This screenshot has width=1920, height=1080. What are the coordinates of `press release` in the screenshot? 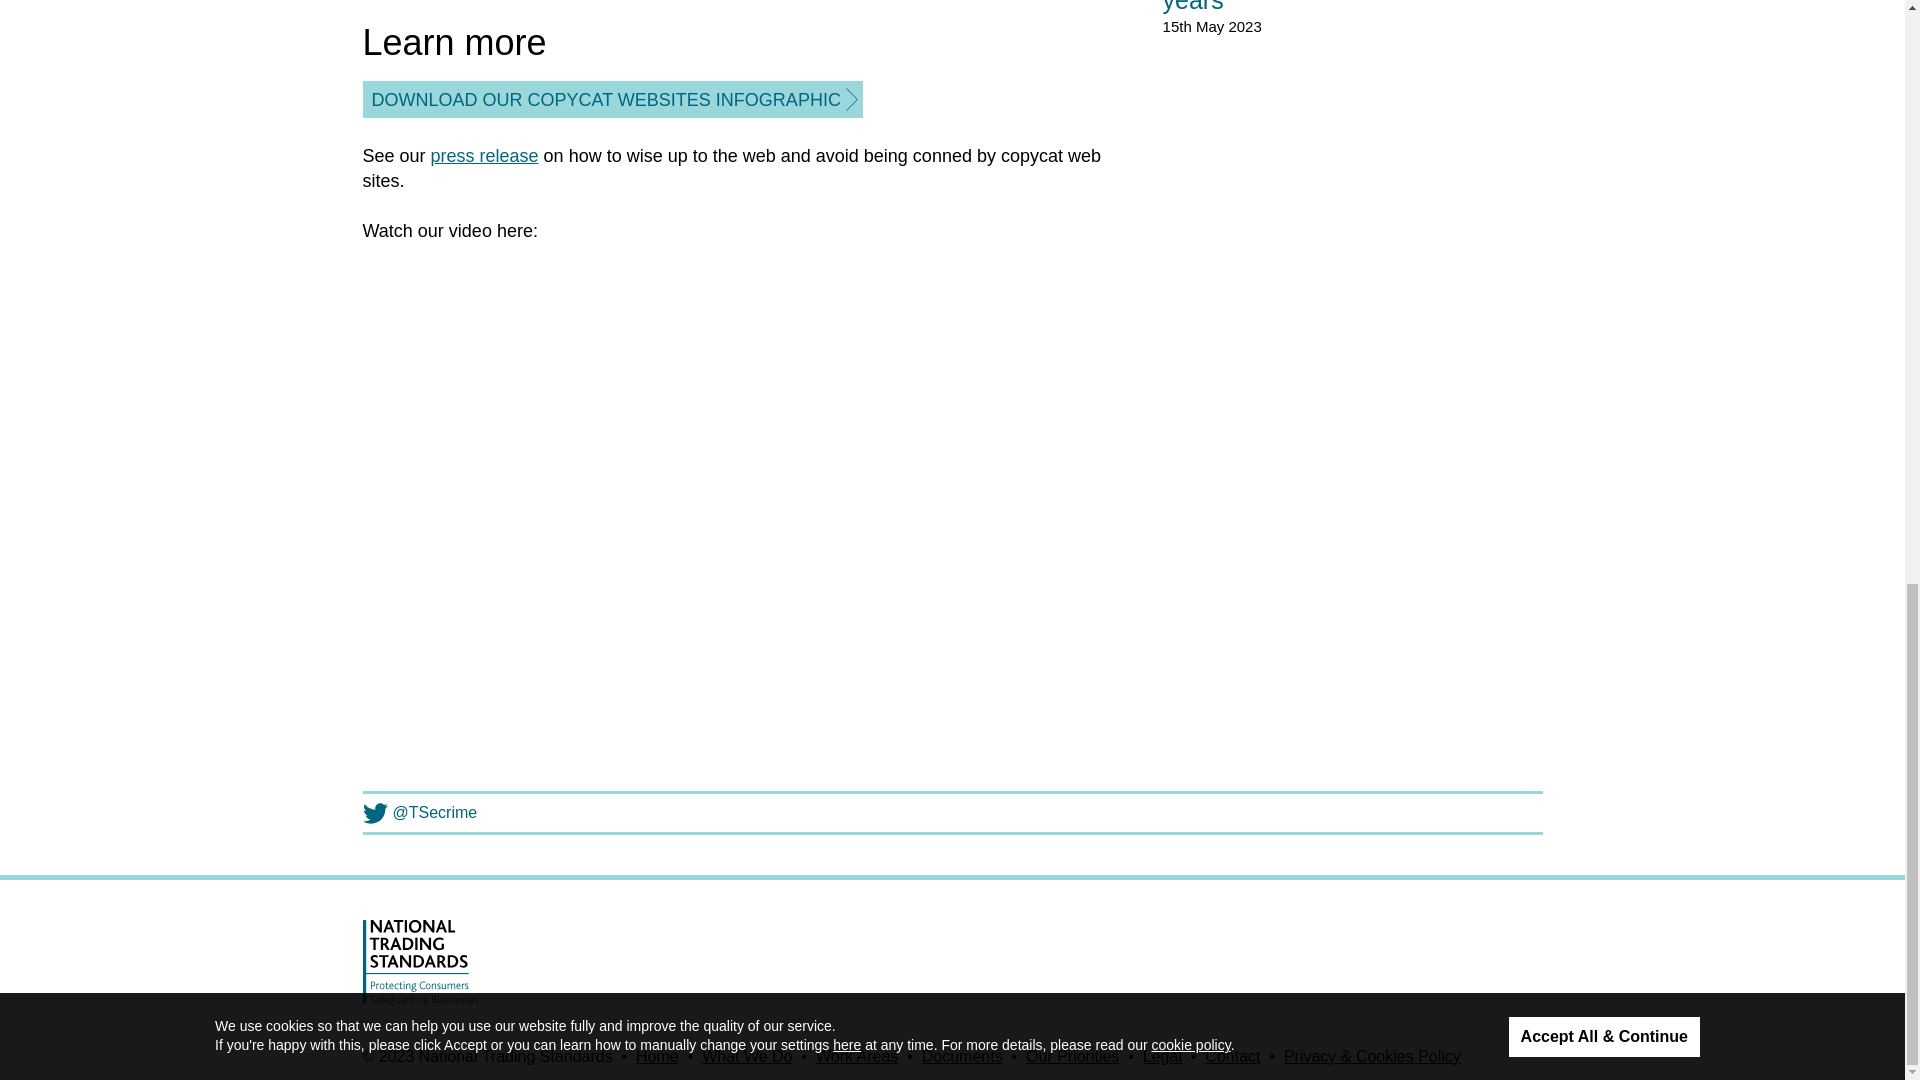 It's located at (484, 156).